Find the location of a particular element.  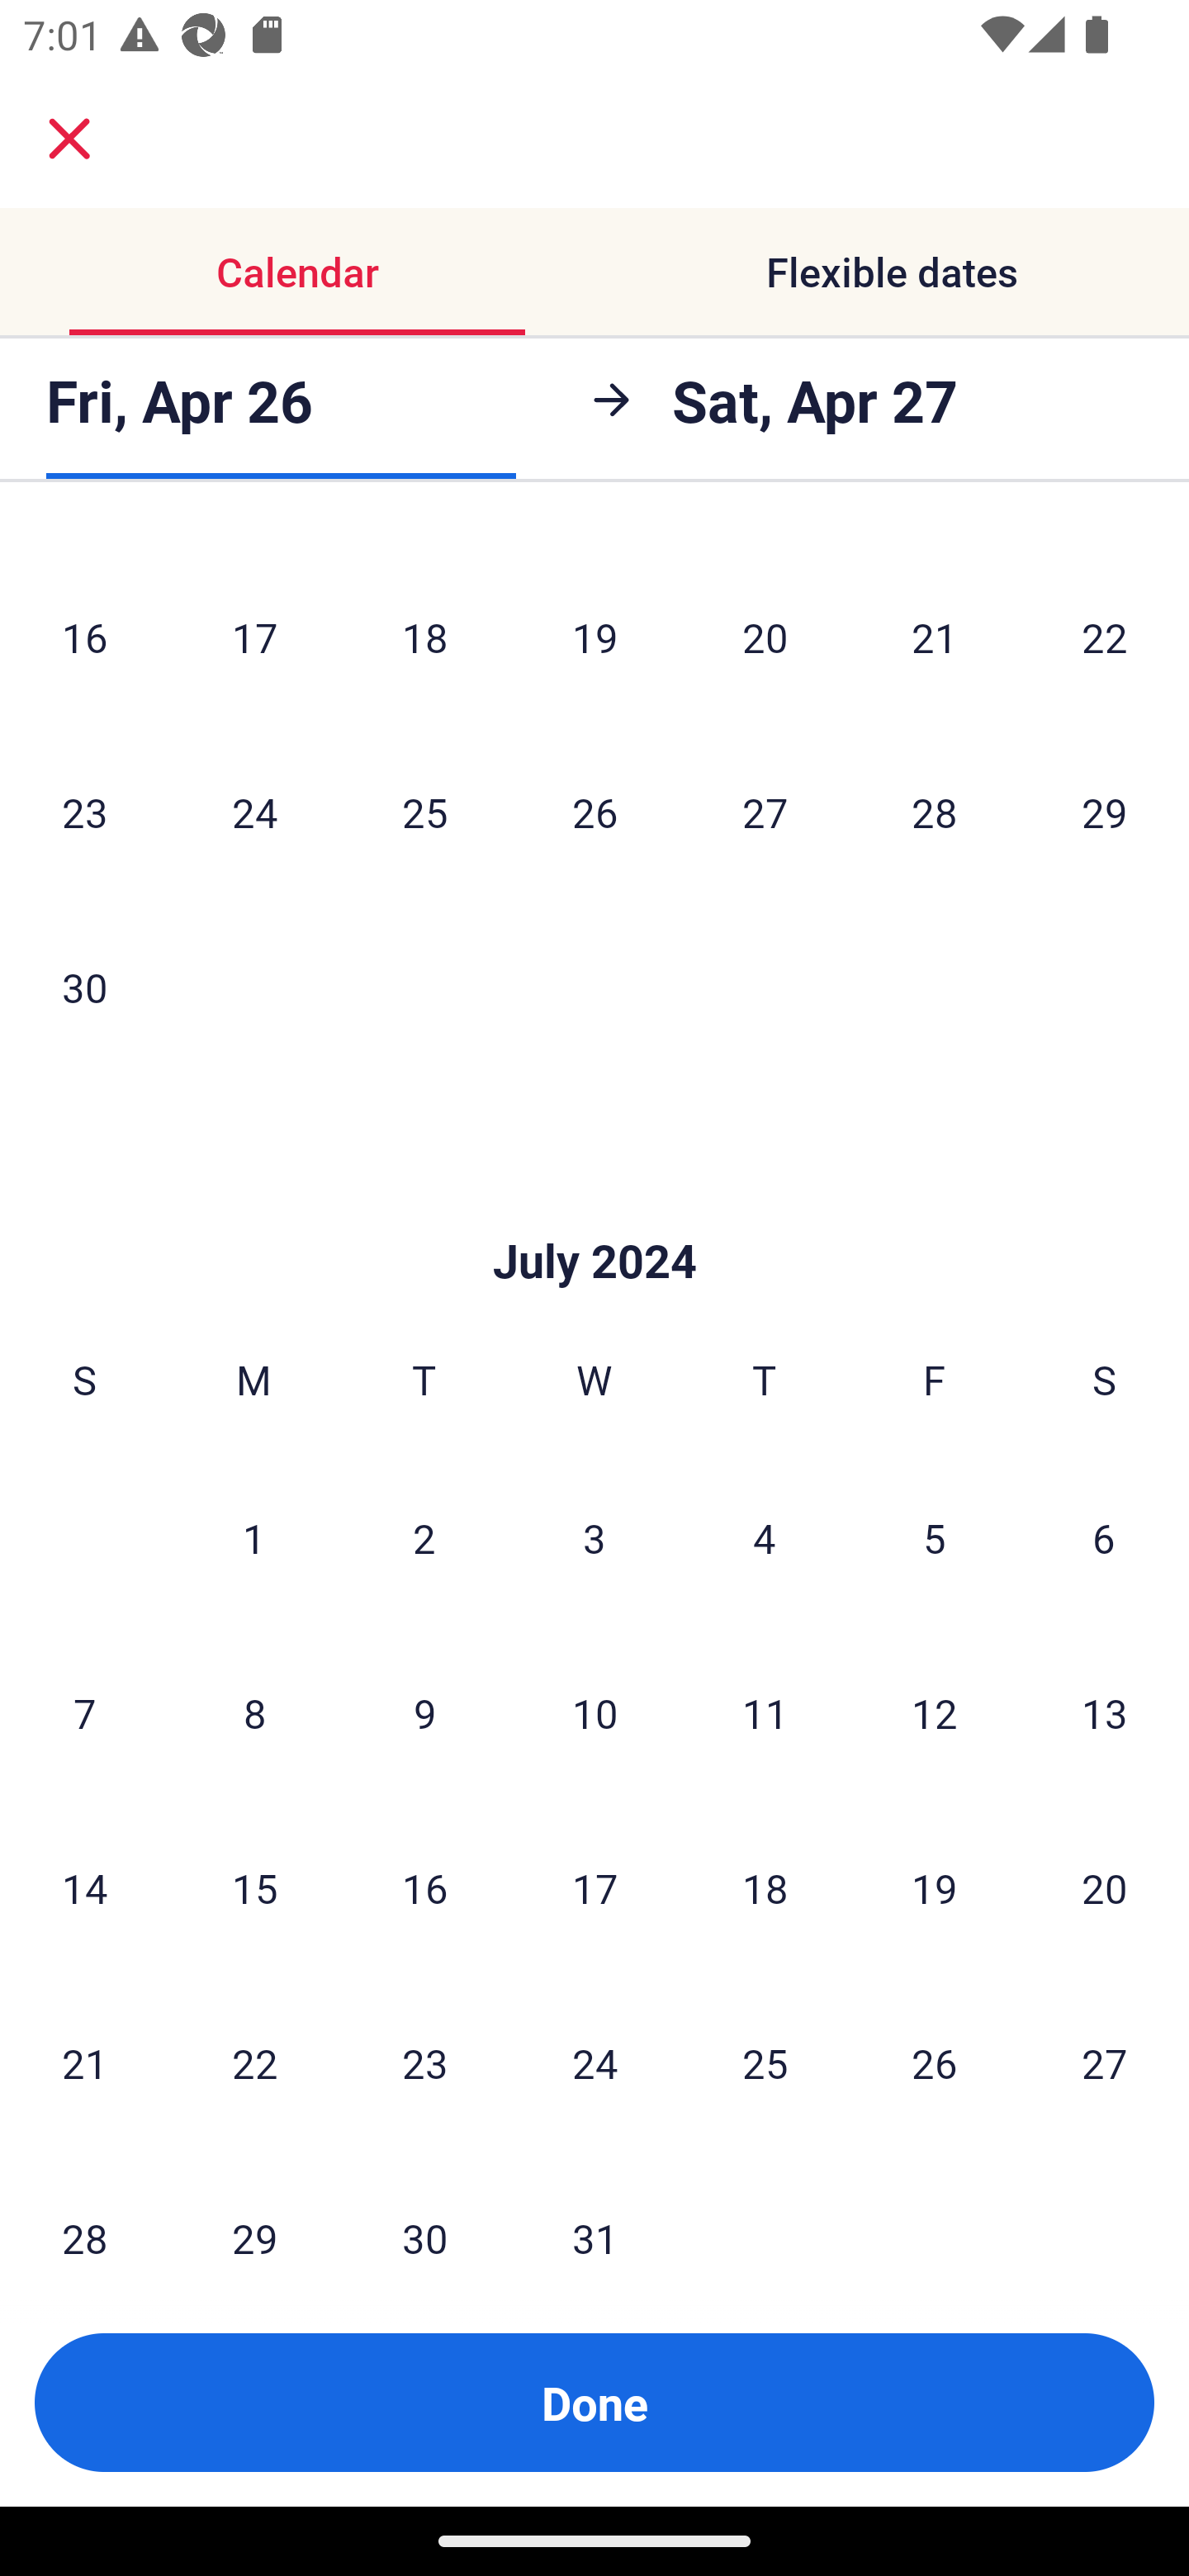

21 Sunday, July 21, 2024 is located at coordinates (84, 2063).